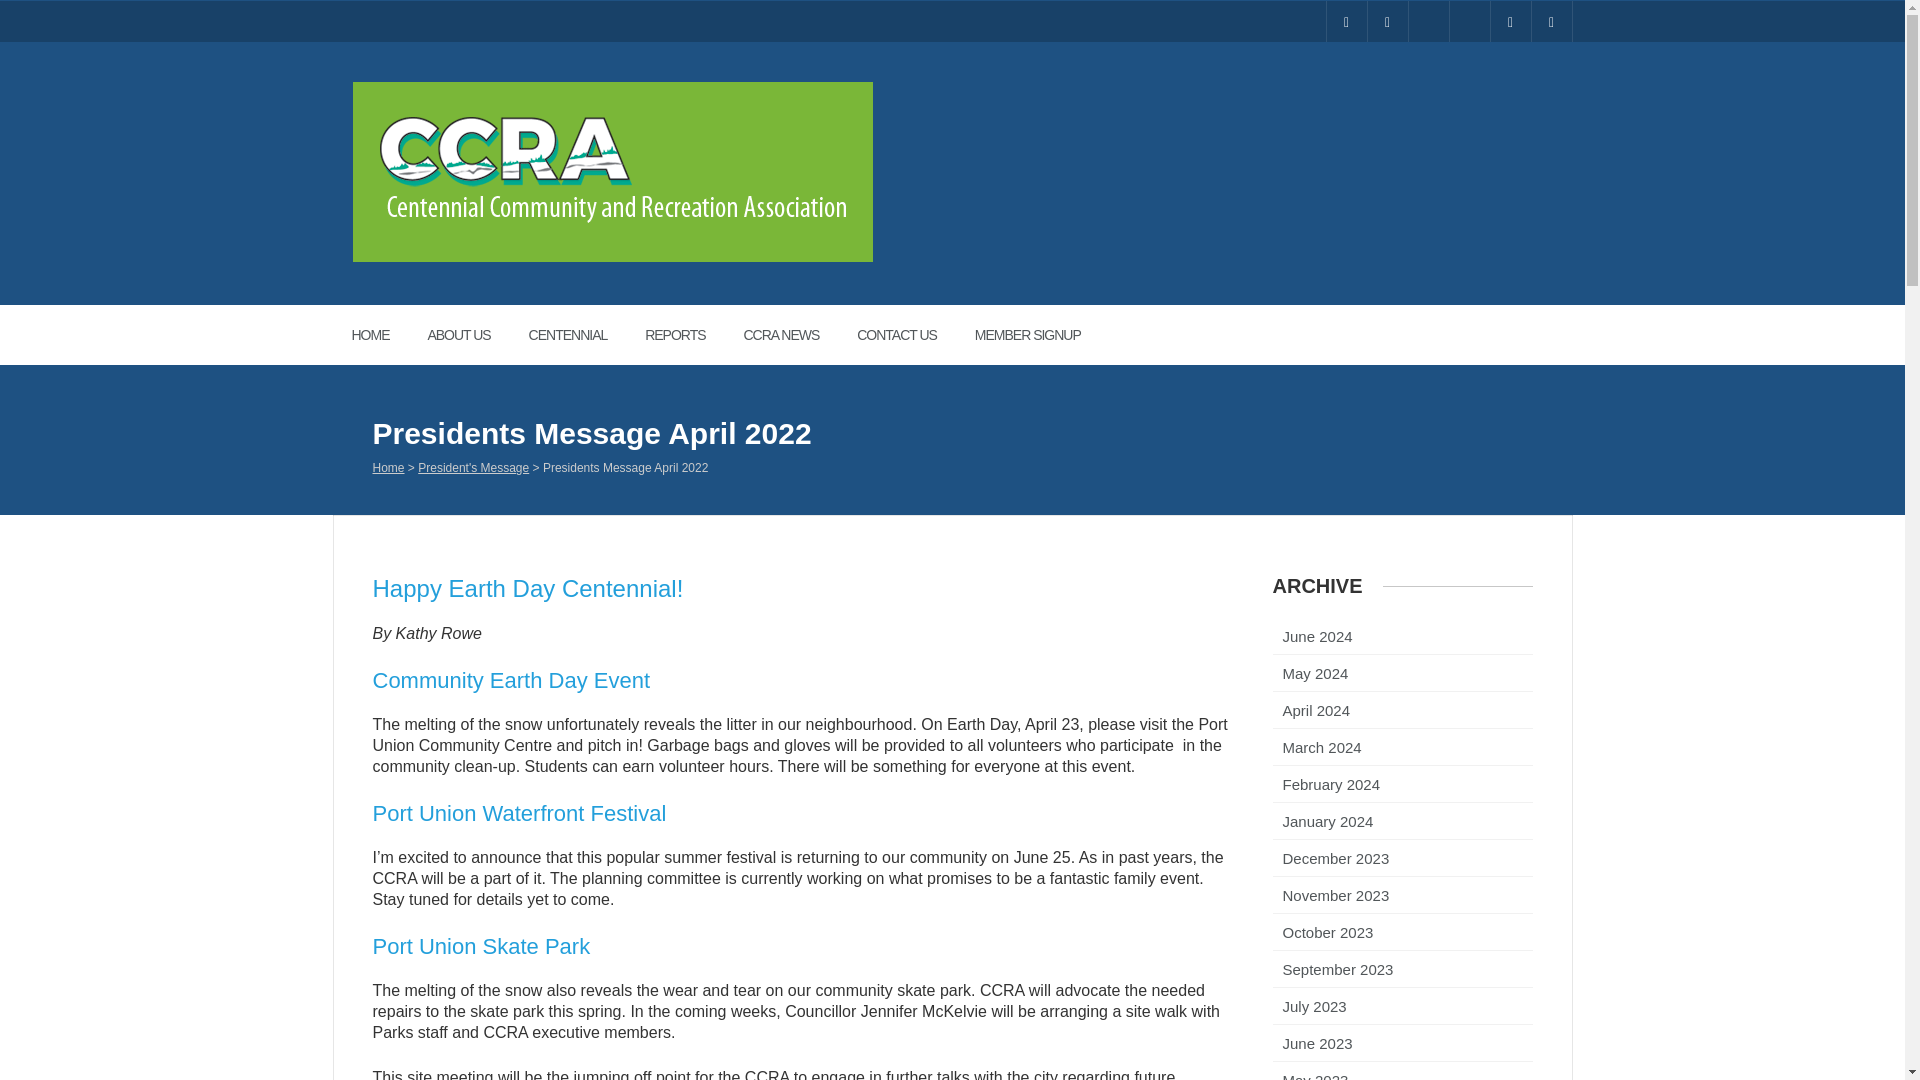  I want to click on Facebook, so click(1346, 22).